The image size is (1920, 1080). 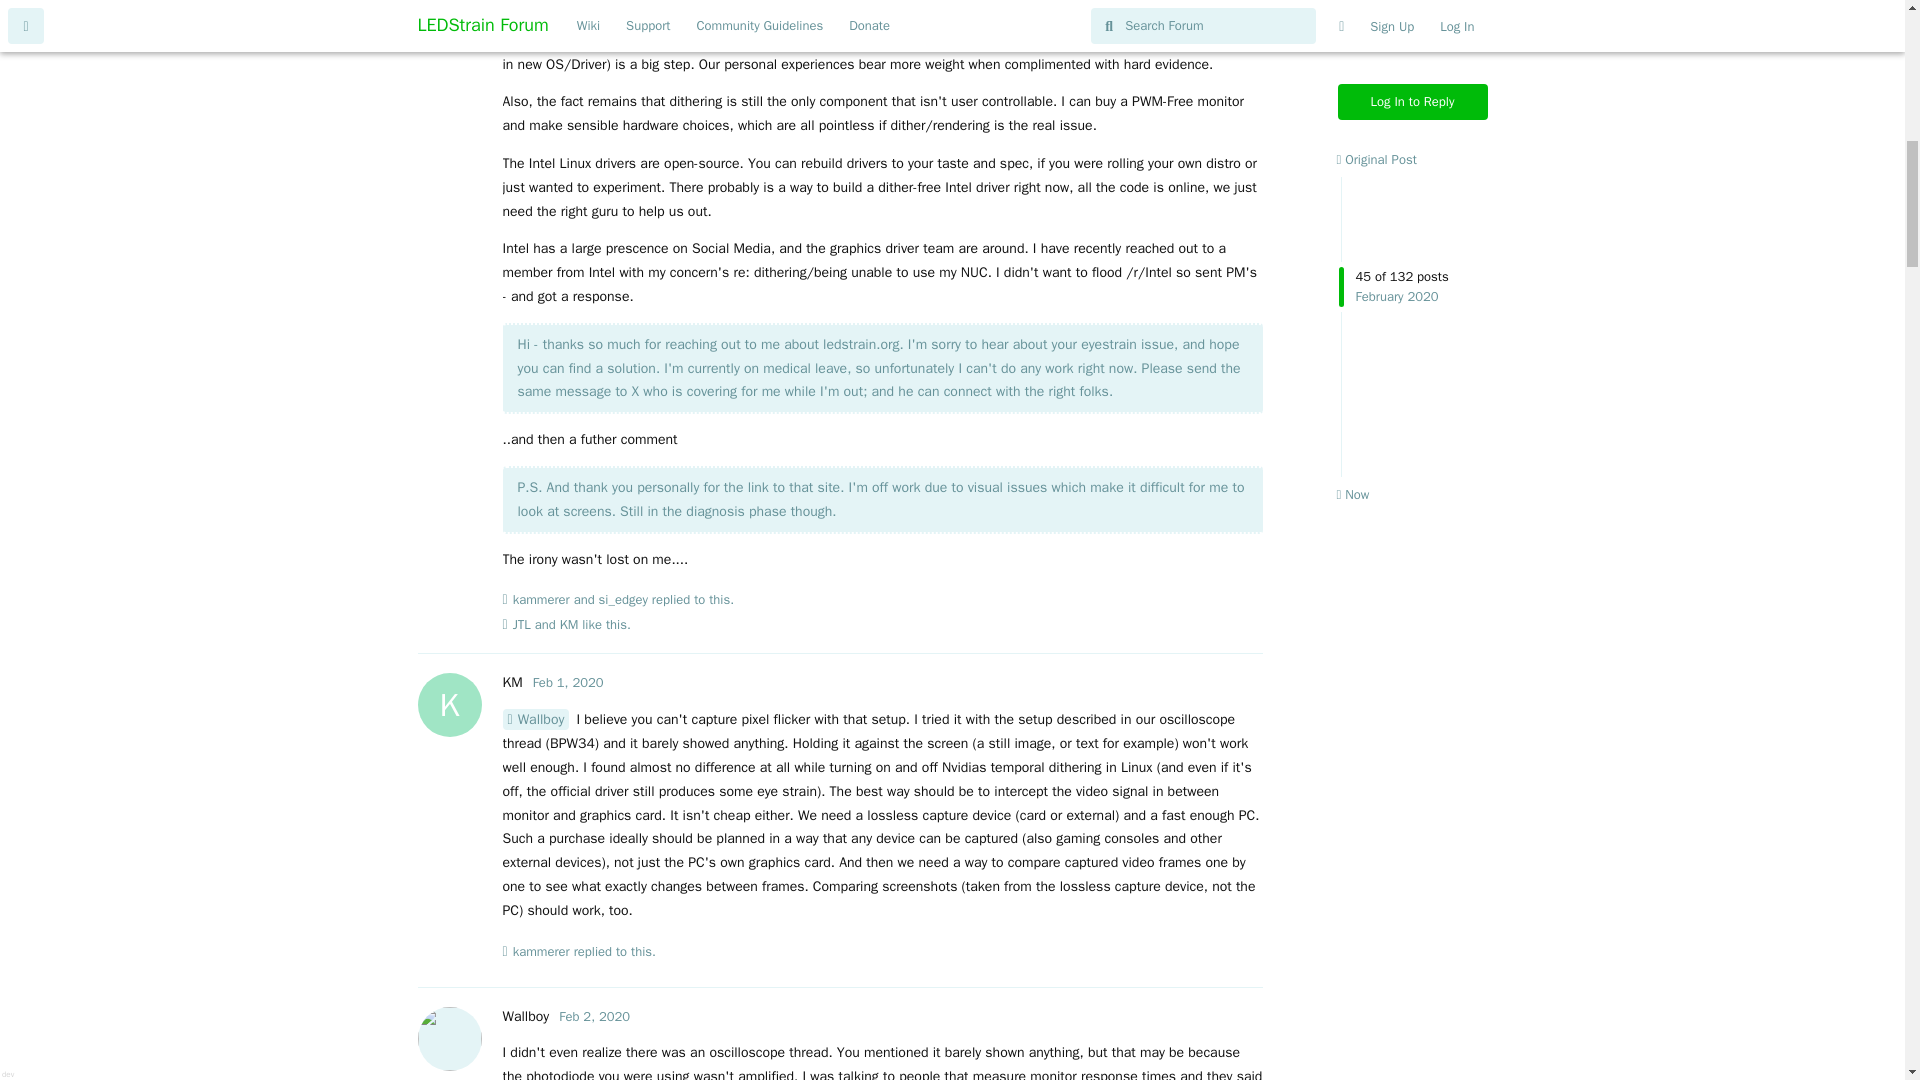 I want to click on KM, so click(x=512, y=682).